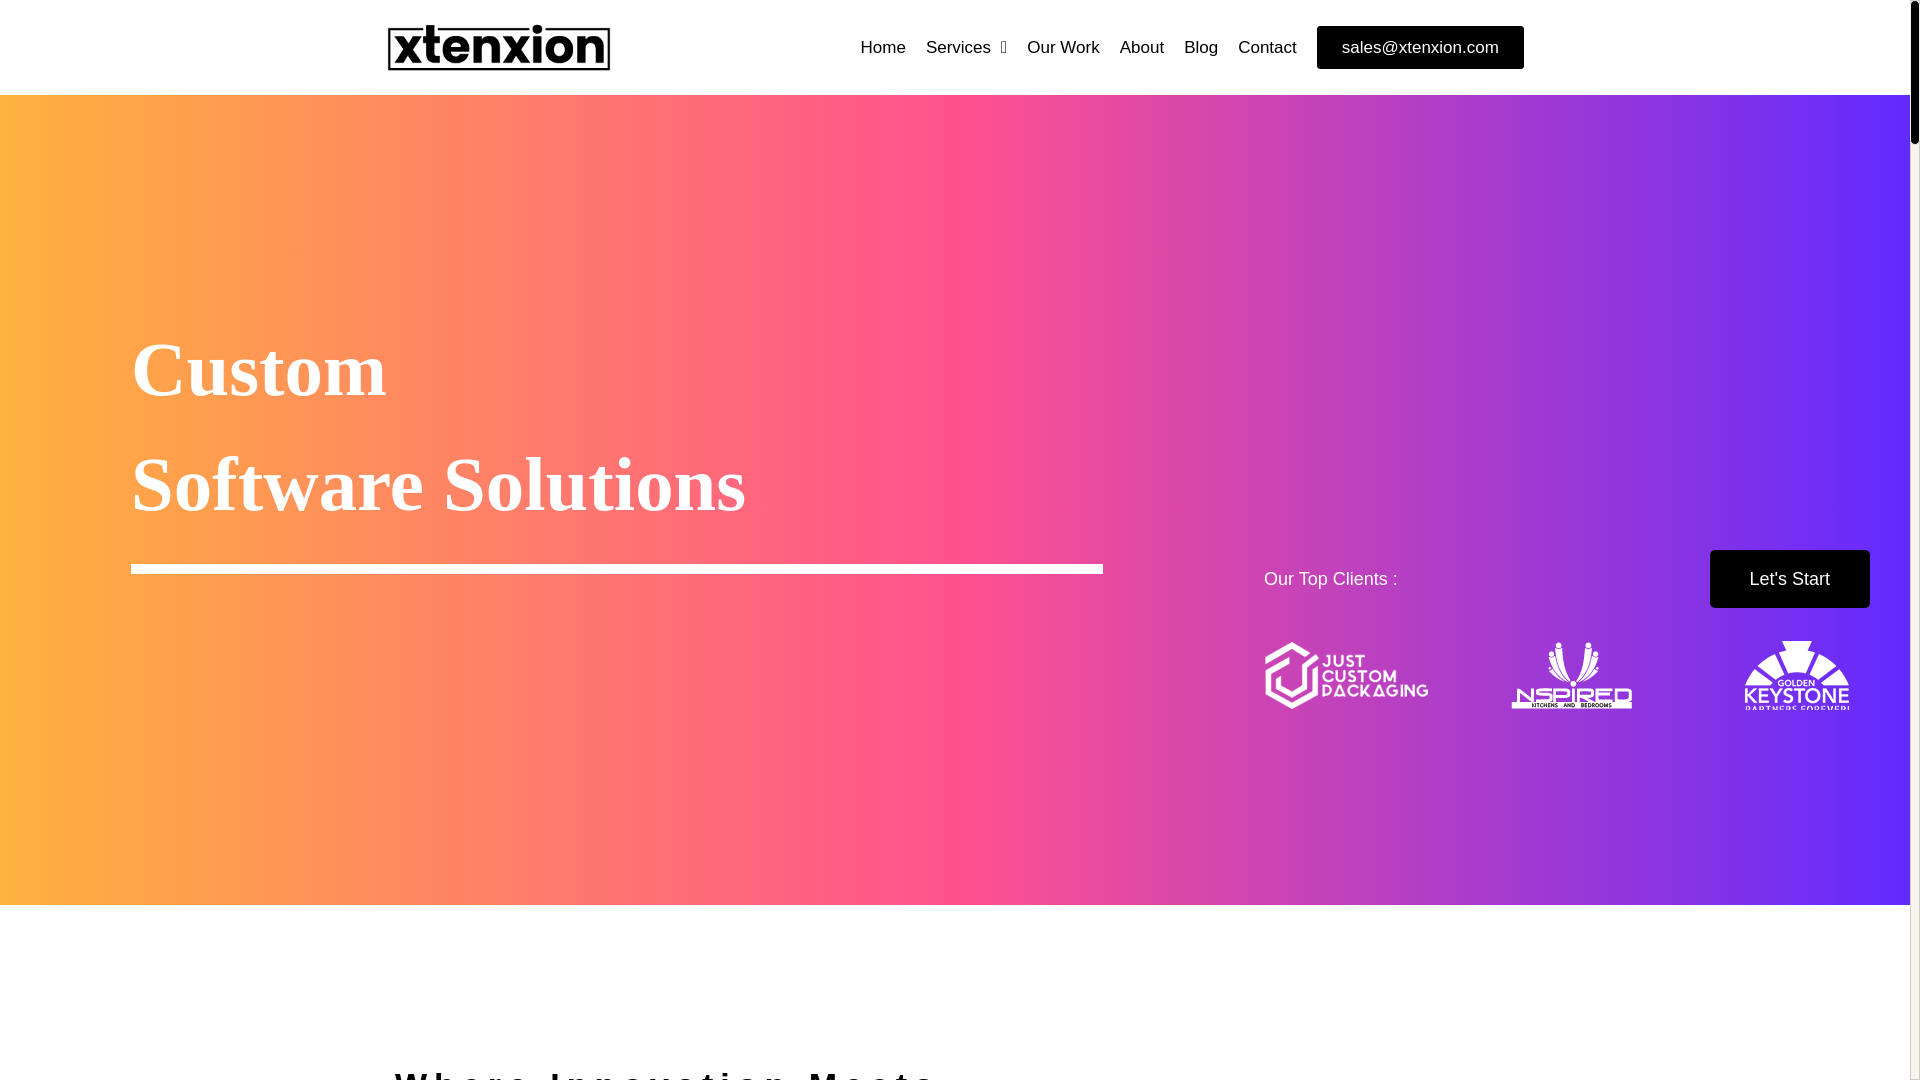 Image resolution: width=1920 pixels, height=1080 pixels. I want to click on Blog, so click(1200, 48).